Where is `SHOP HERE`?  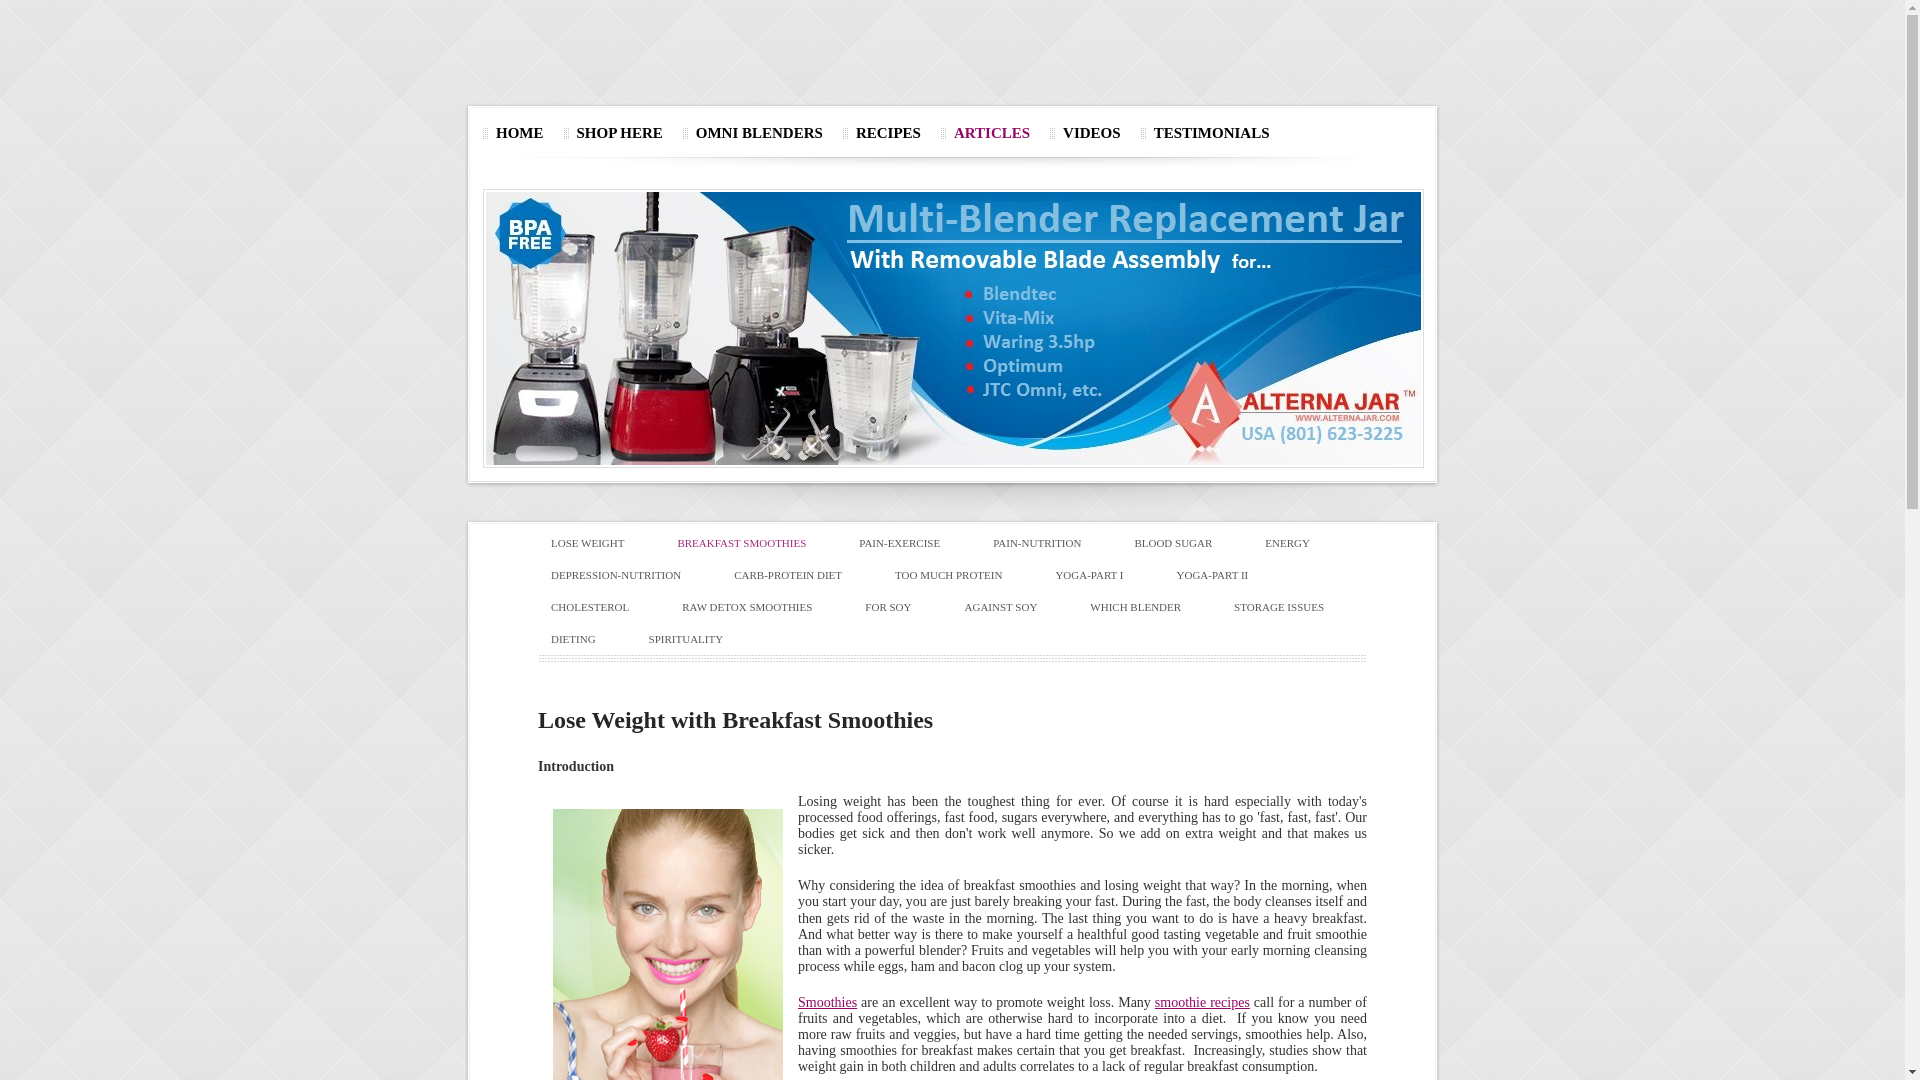 SHOP HERE is located at coordinates (624, 133).